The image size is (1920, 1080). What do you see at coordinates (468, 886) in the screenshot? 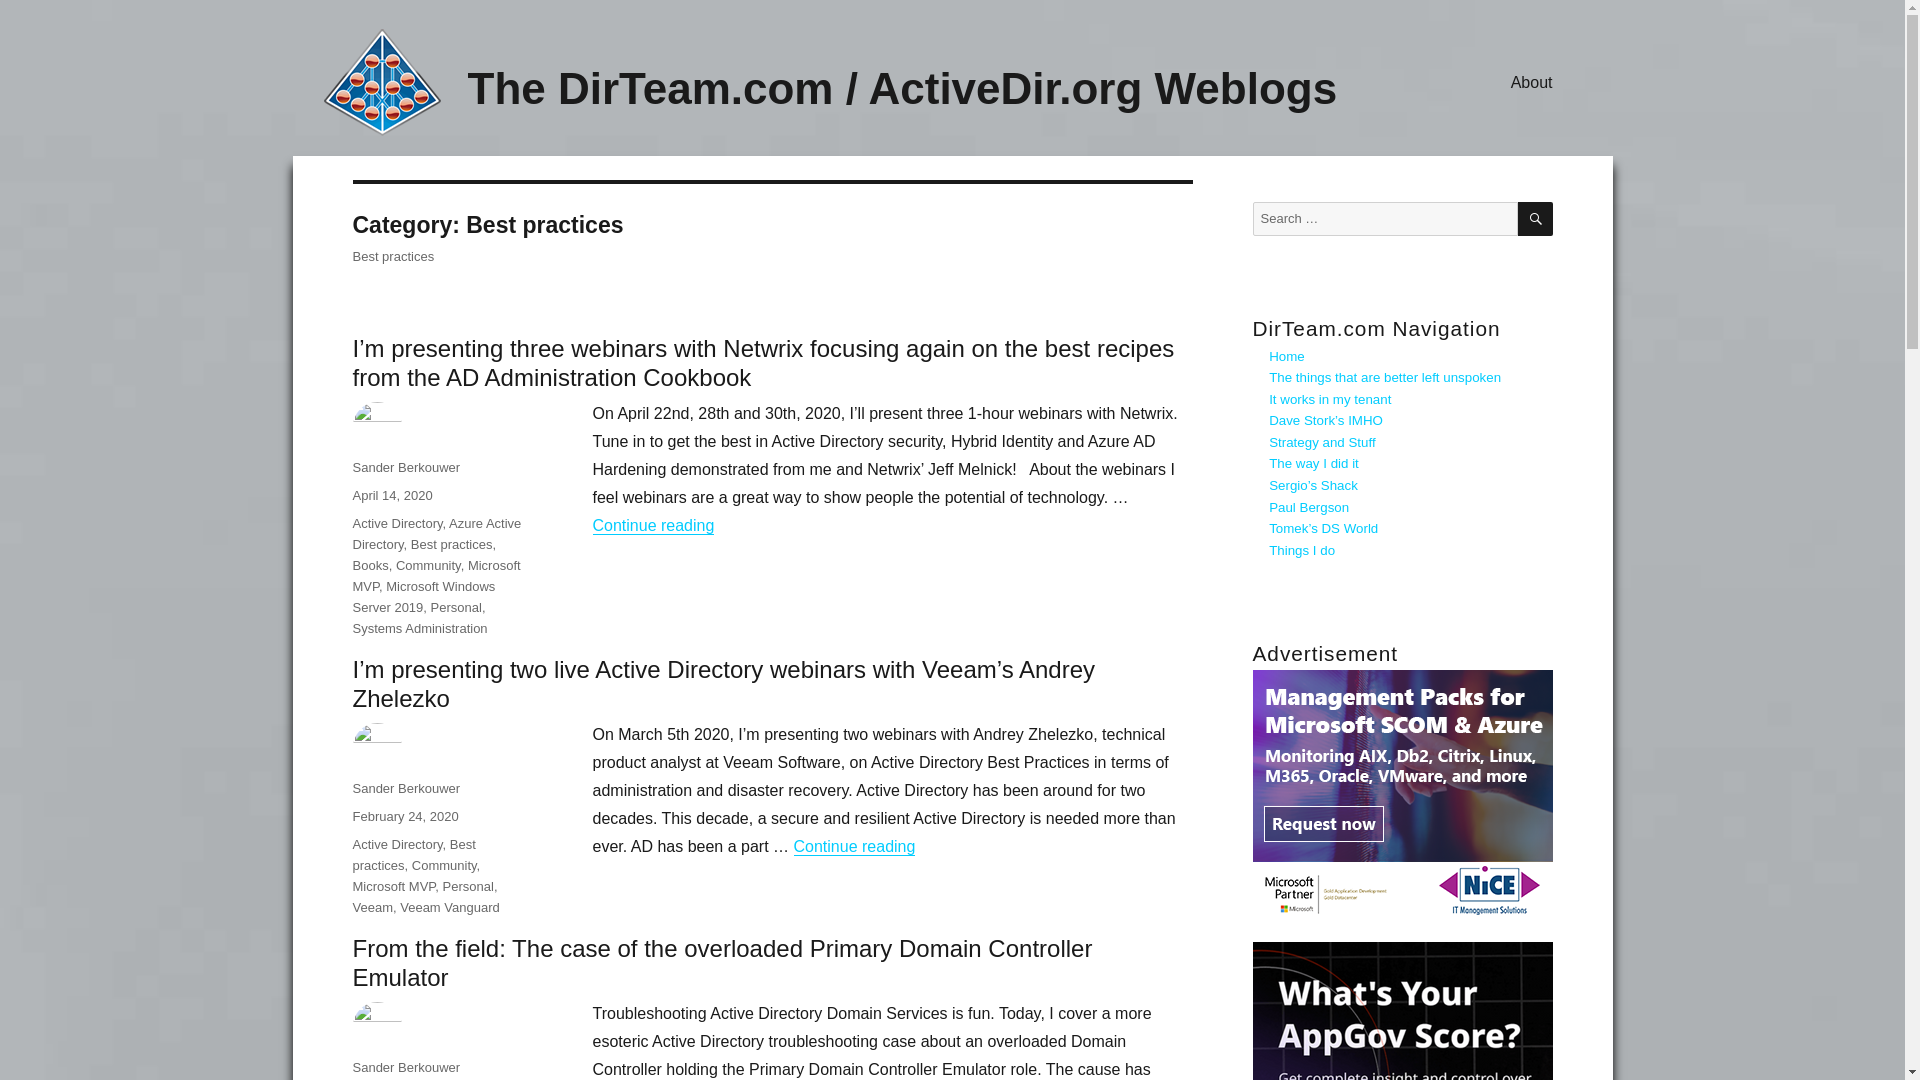
I see `Personal` at bounding box center [468, 886].